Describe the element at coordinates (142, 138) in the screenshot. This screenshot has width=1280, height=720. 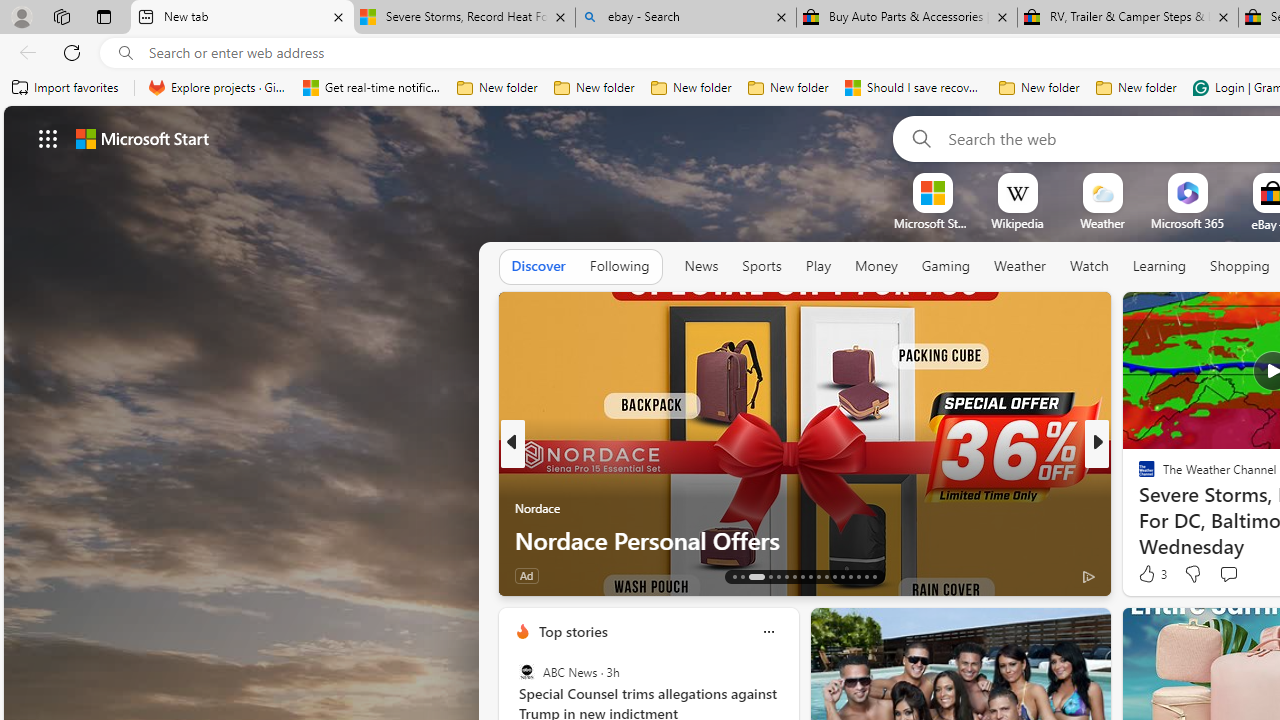
I see `Microsoft start` at that location.